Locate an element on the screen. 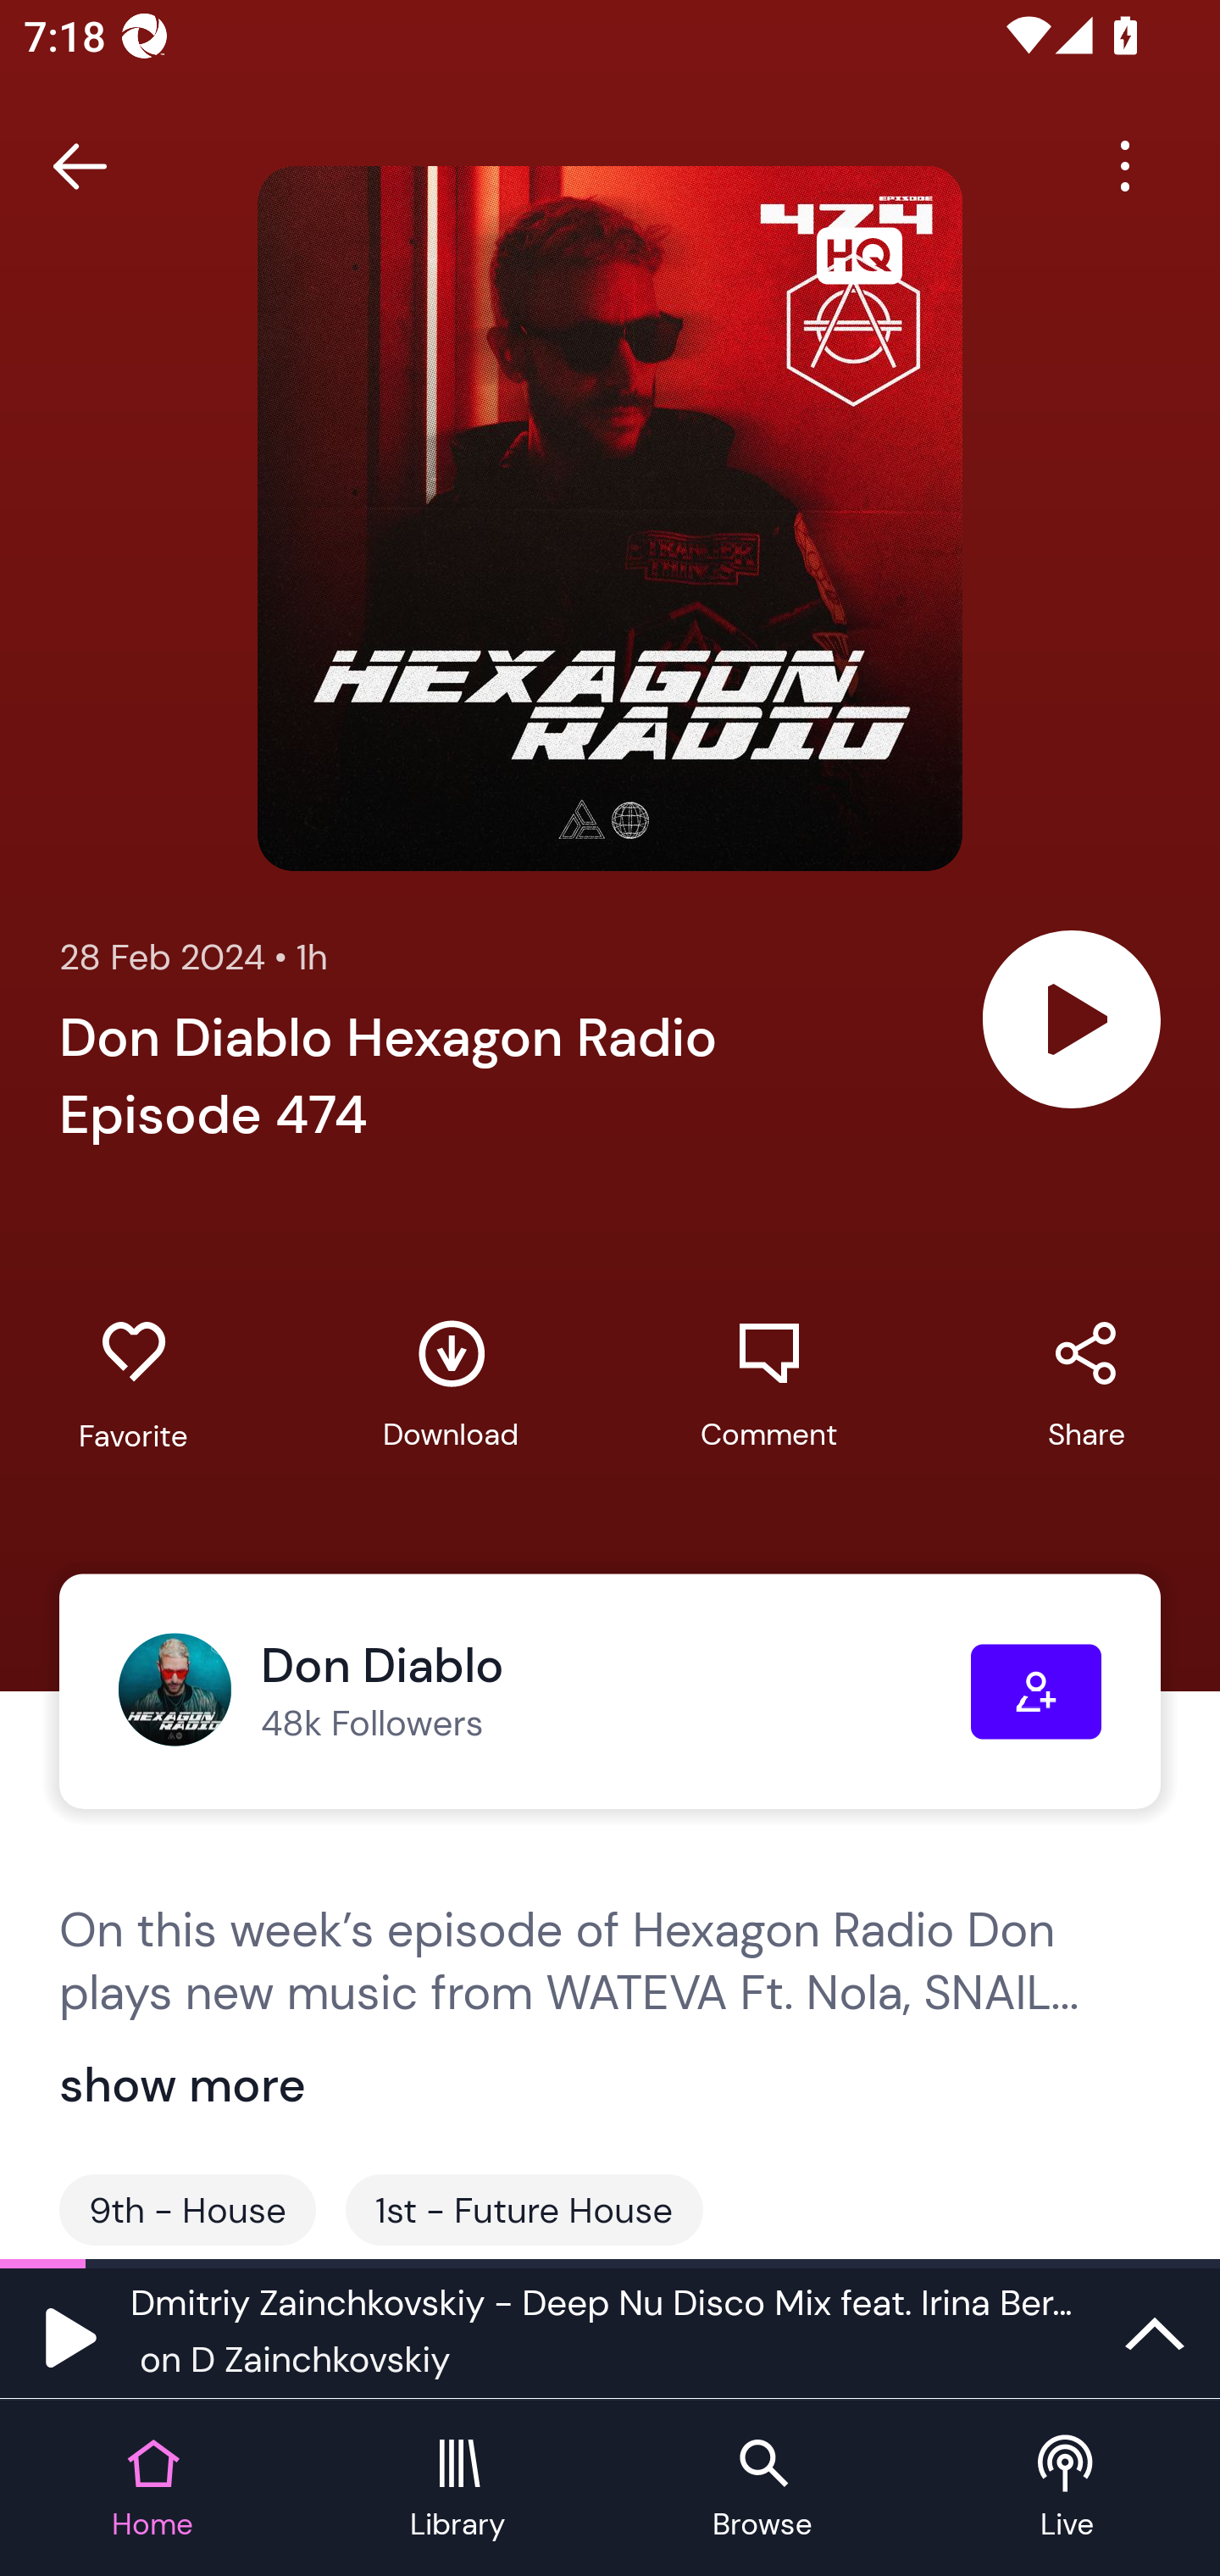 The width and height of the screenshot is (1220, 2576). Follow is located at coordinates (1036, 1691).